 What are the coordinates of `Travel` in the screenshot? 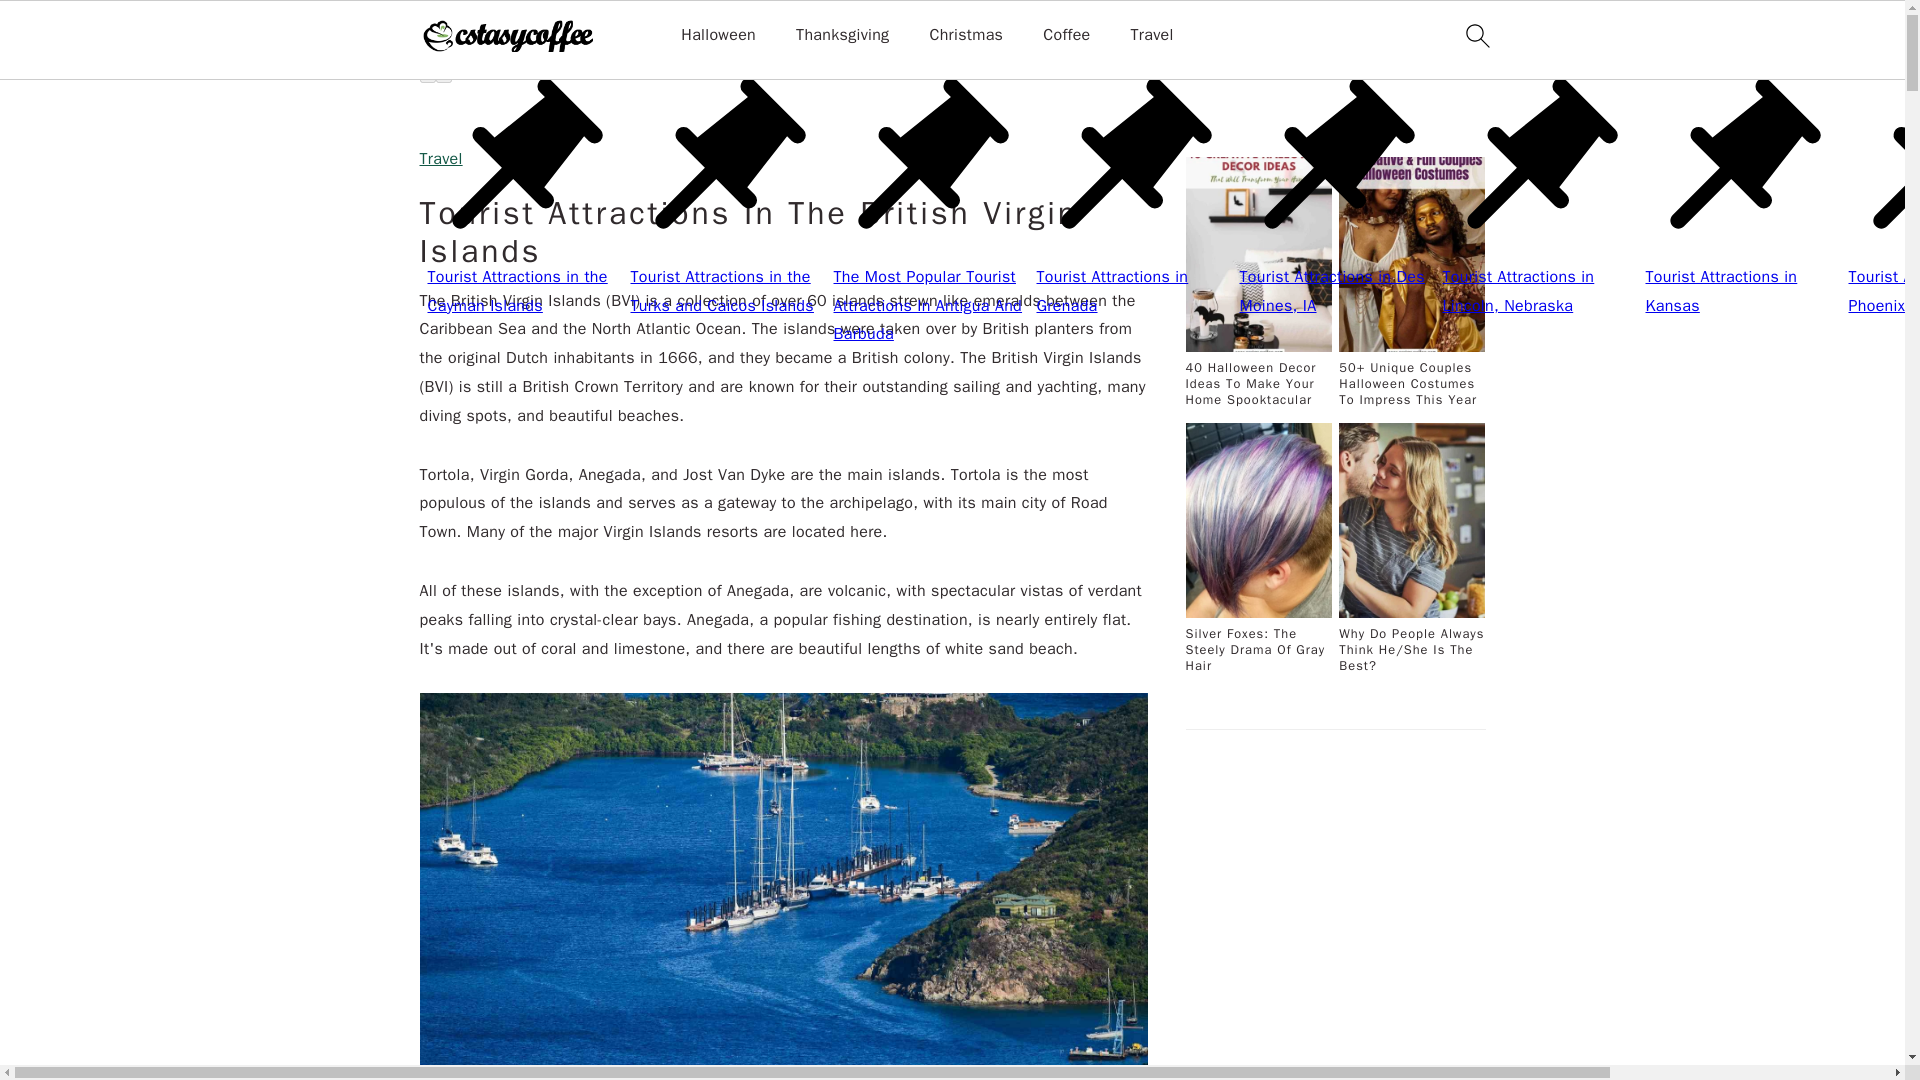 It's located at (1152, 35).